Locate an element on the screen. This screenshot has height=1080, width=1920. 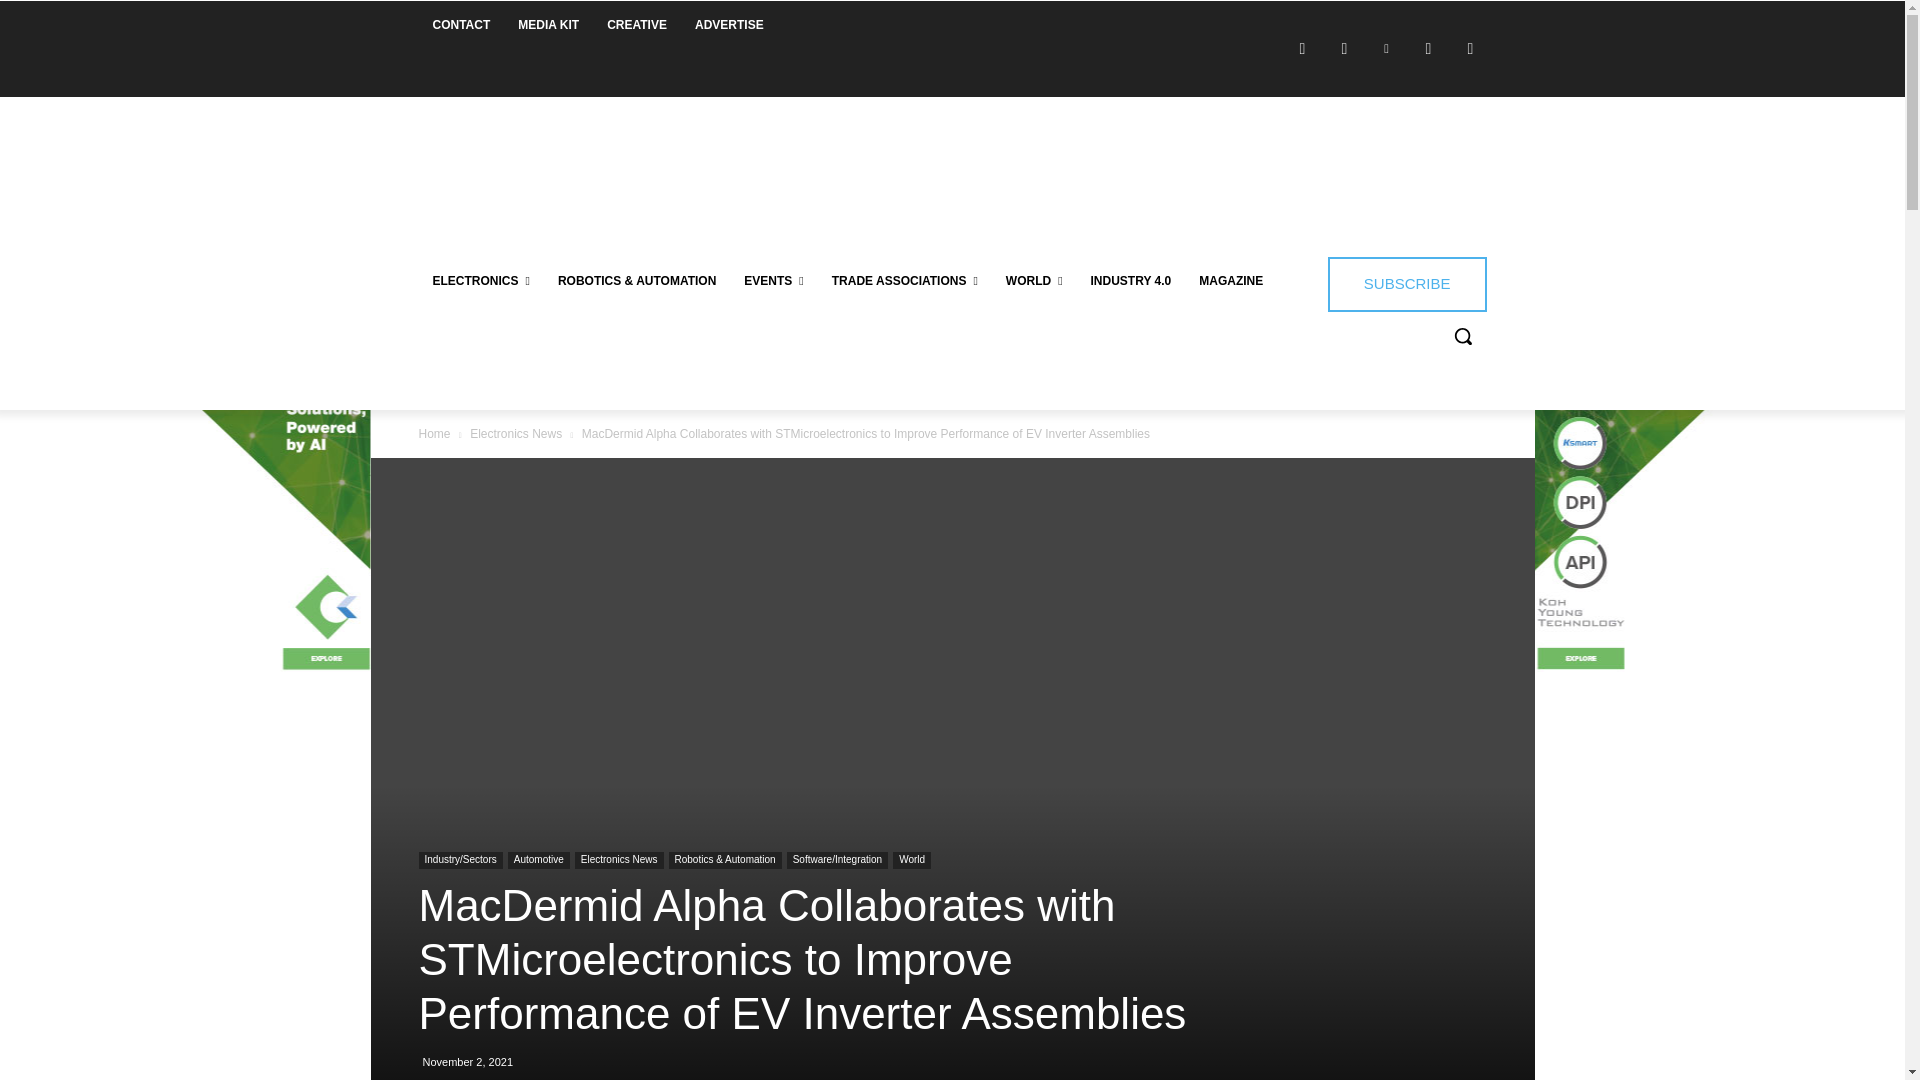
CREATIVE is located at coordinates (637, 24).